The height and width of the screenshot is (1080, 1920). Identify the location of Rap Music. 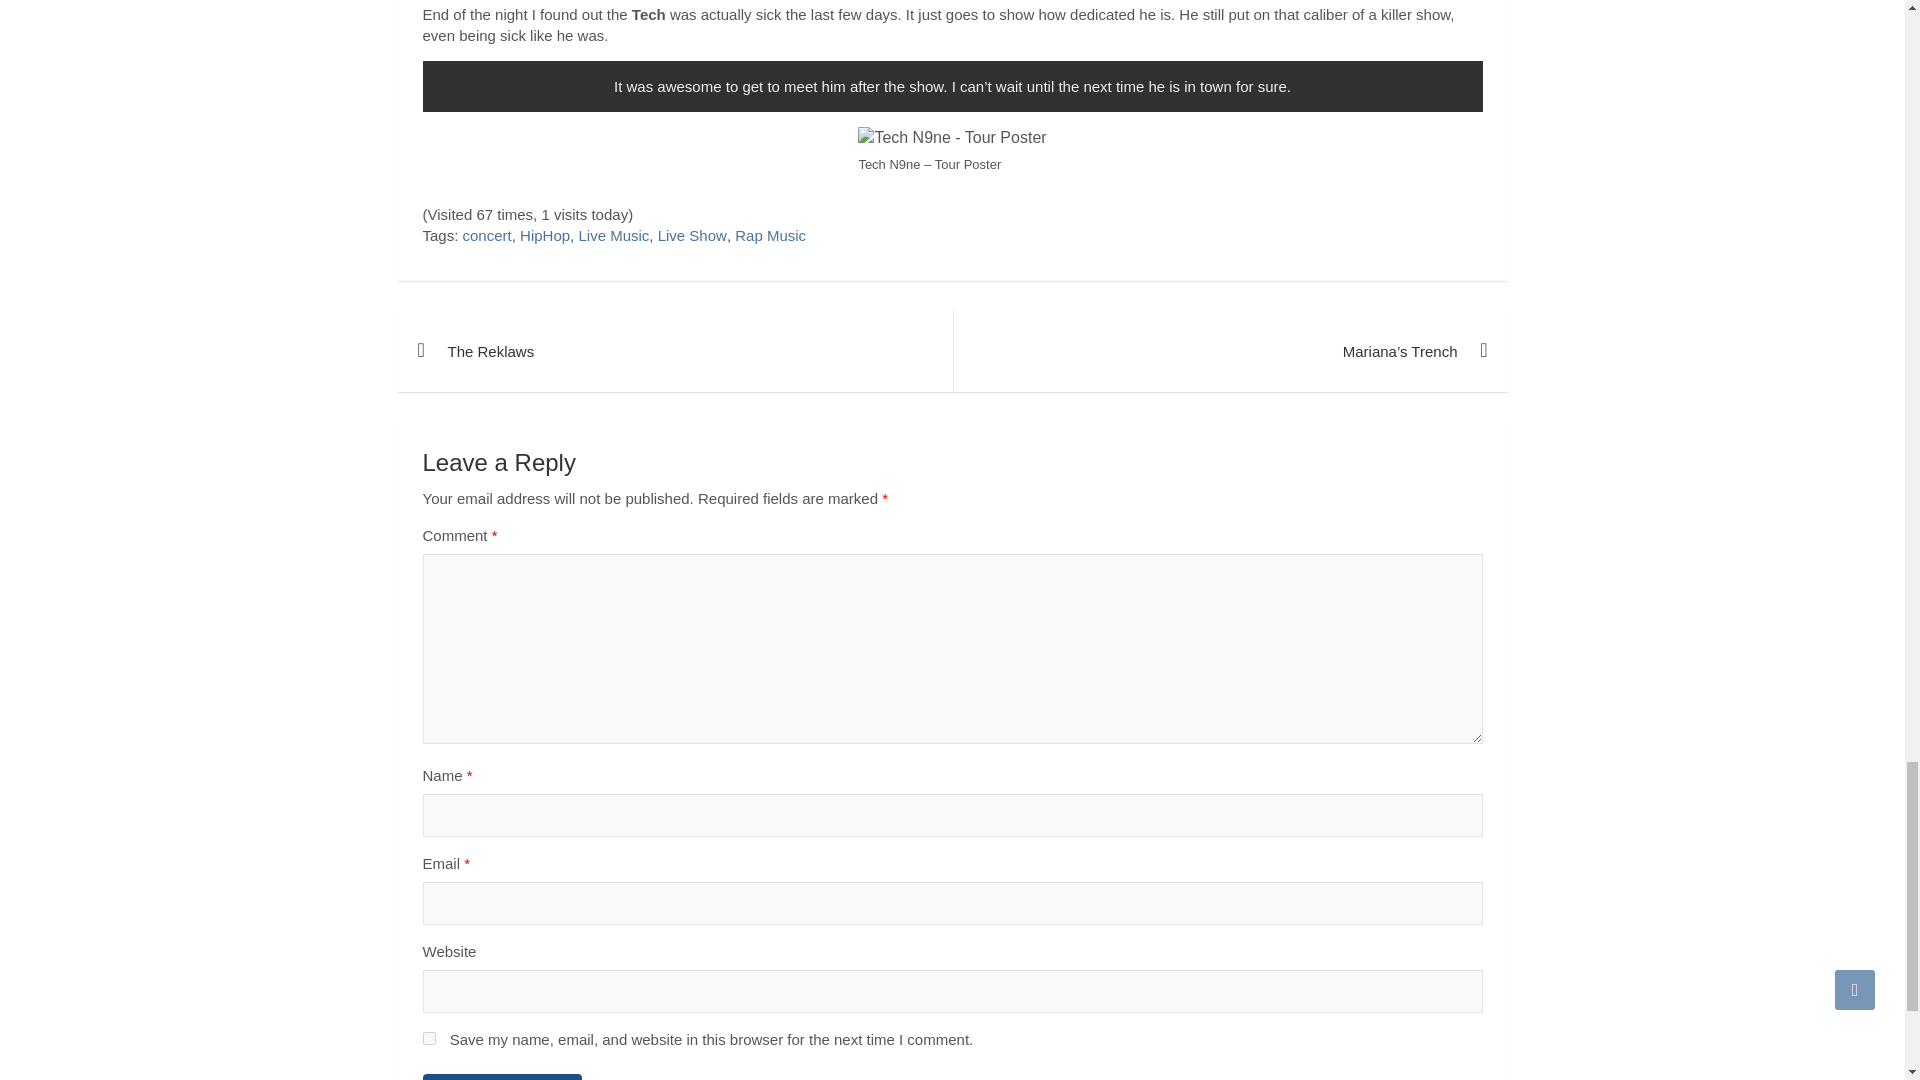
(770, 235).